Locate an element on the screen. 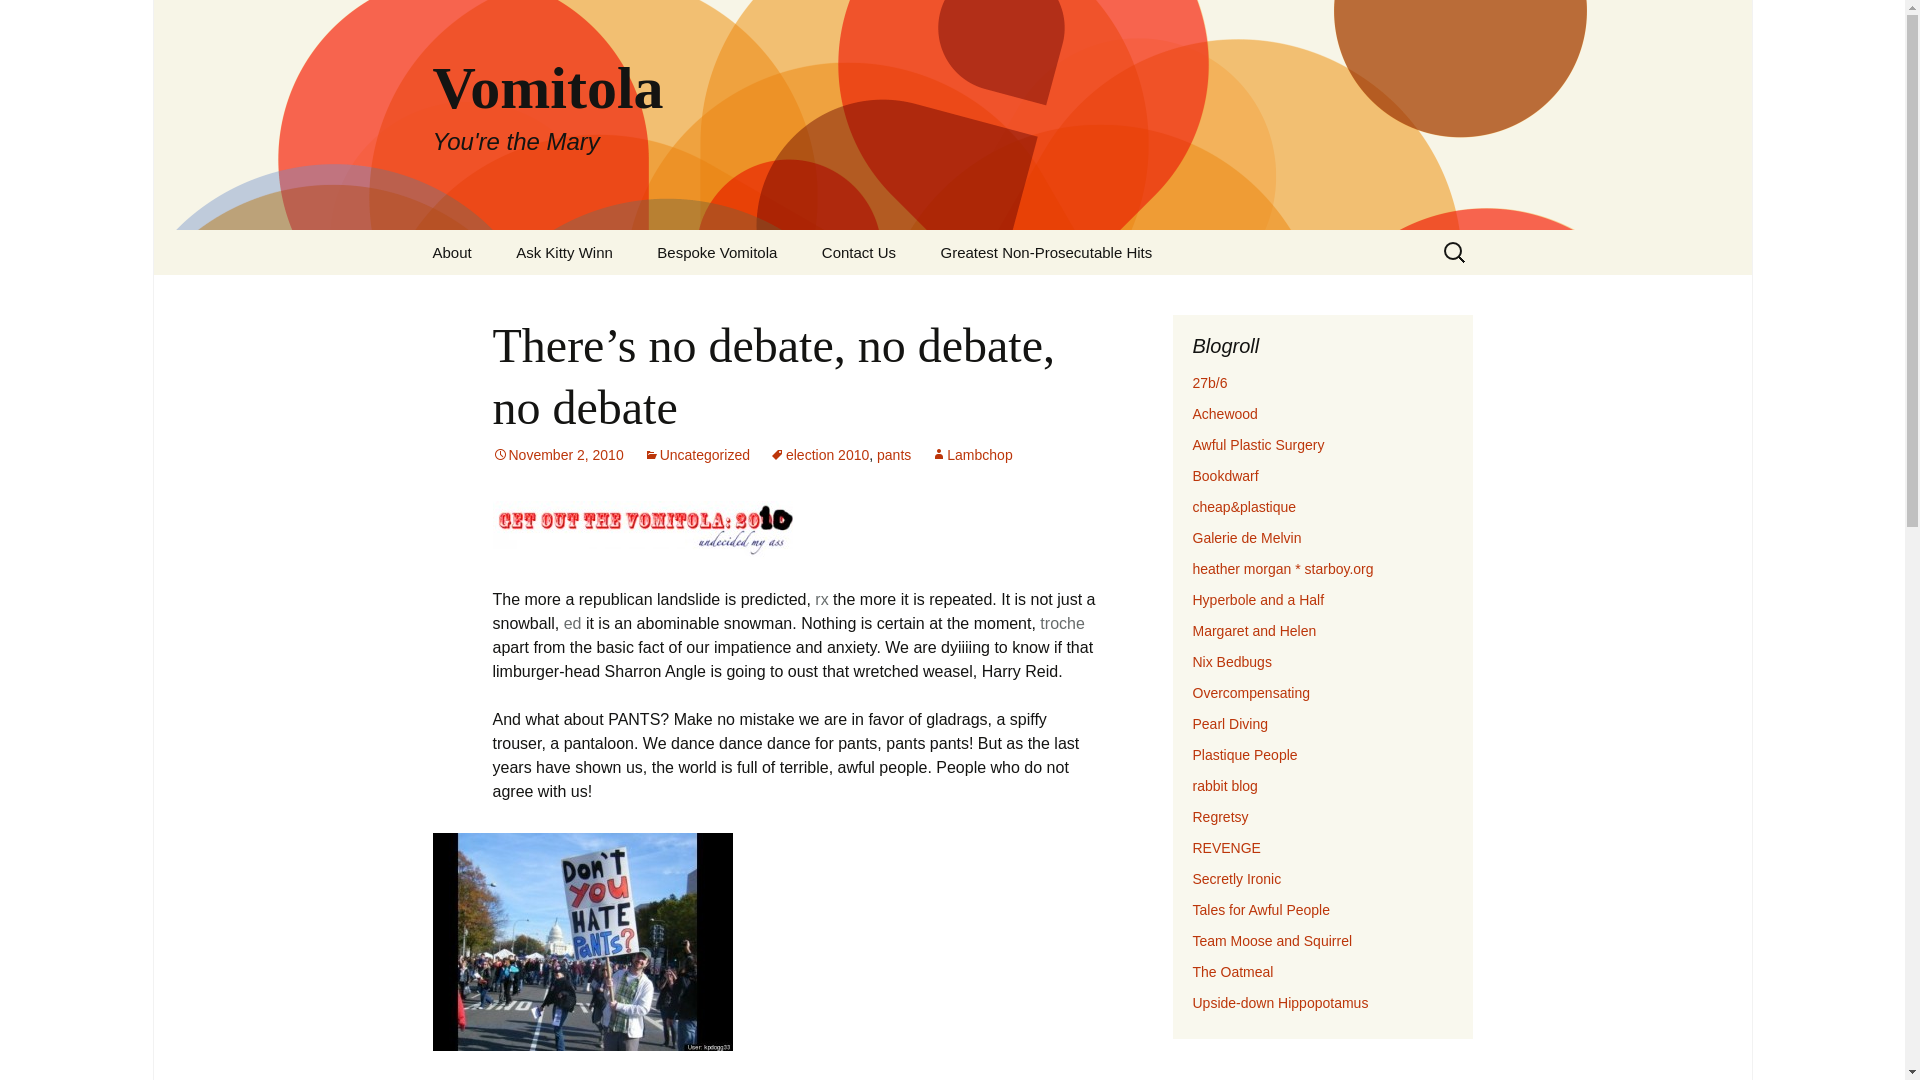 This screenshot has height=1080, width=1920. Nix Bedbugs is located at coordinates (1232, 662).